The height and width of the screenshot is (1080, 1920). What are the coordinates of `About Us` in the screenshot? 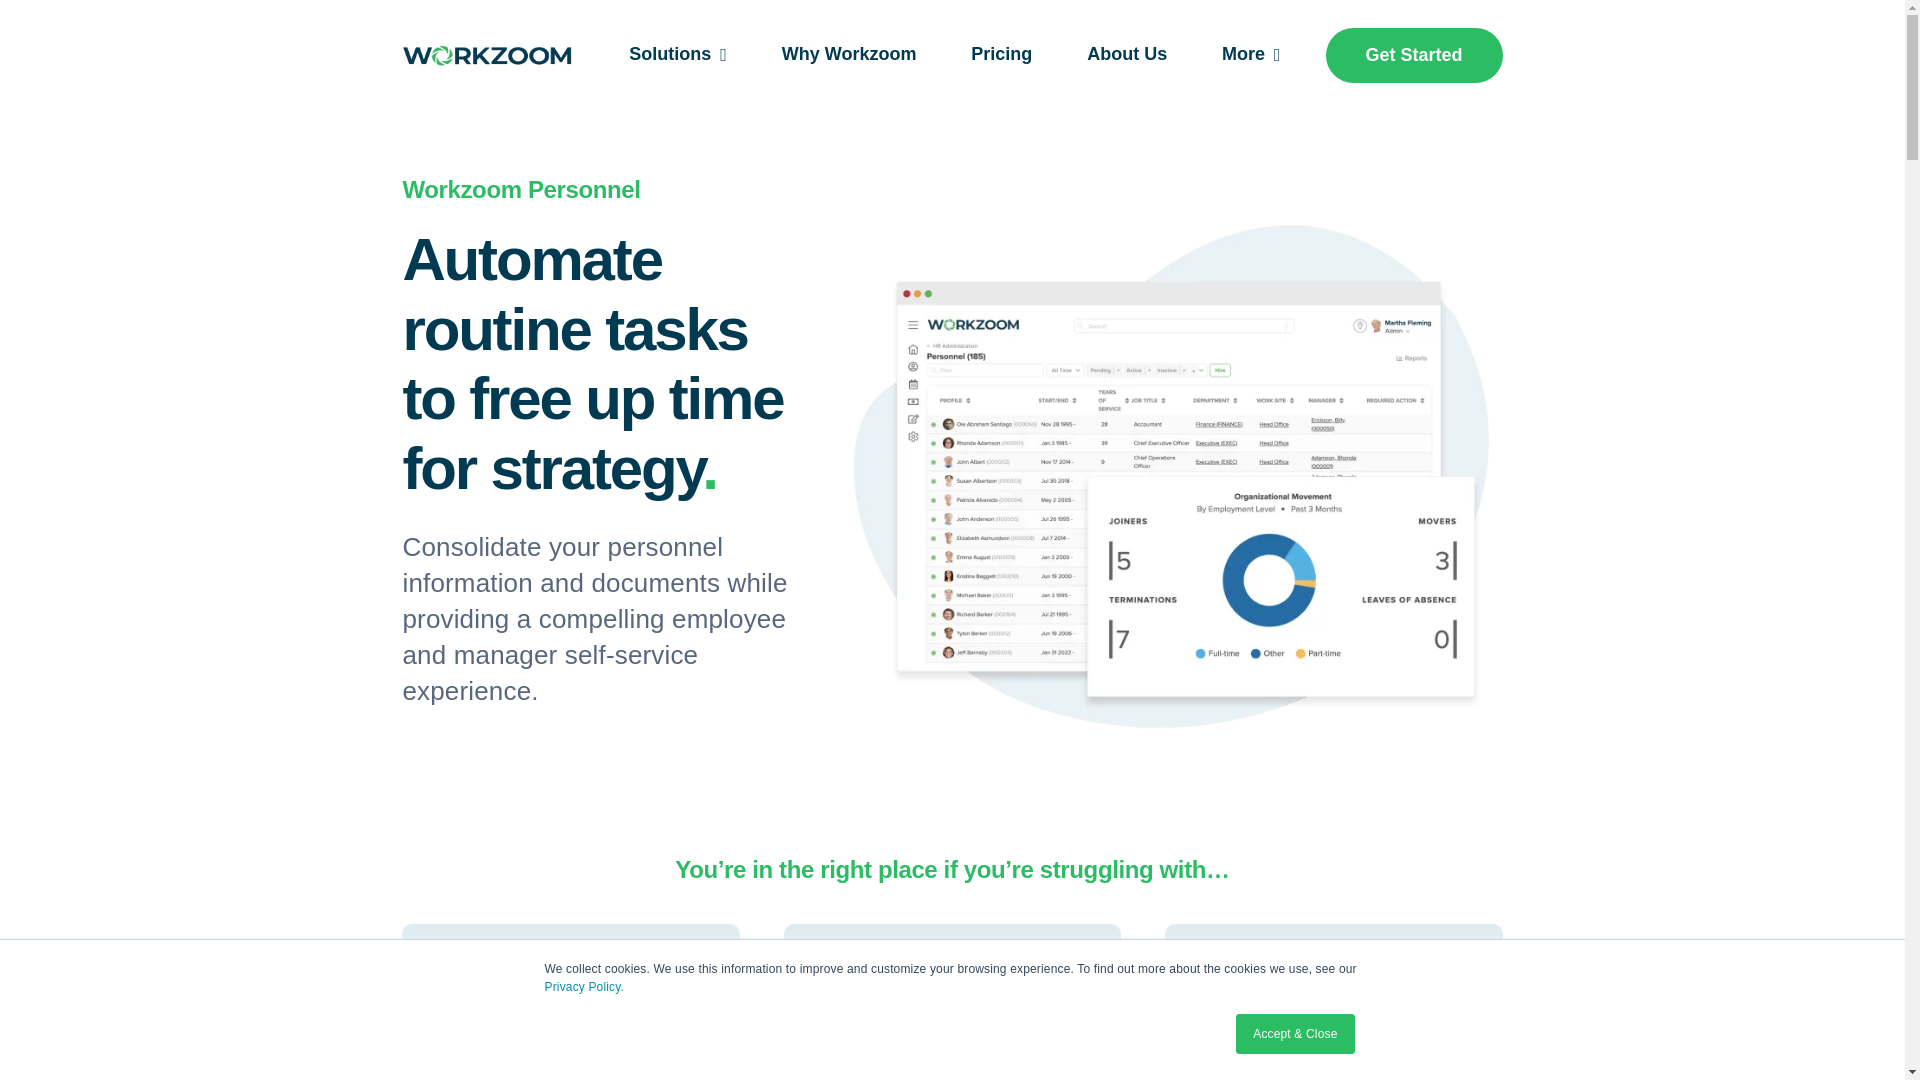 It's located at (1126, 56).